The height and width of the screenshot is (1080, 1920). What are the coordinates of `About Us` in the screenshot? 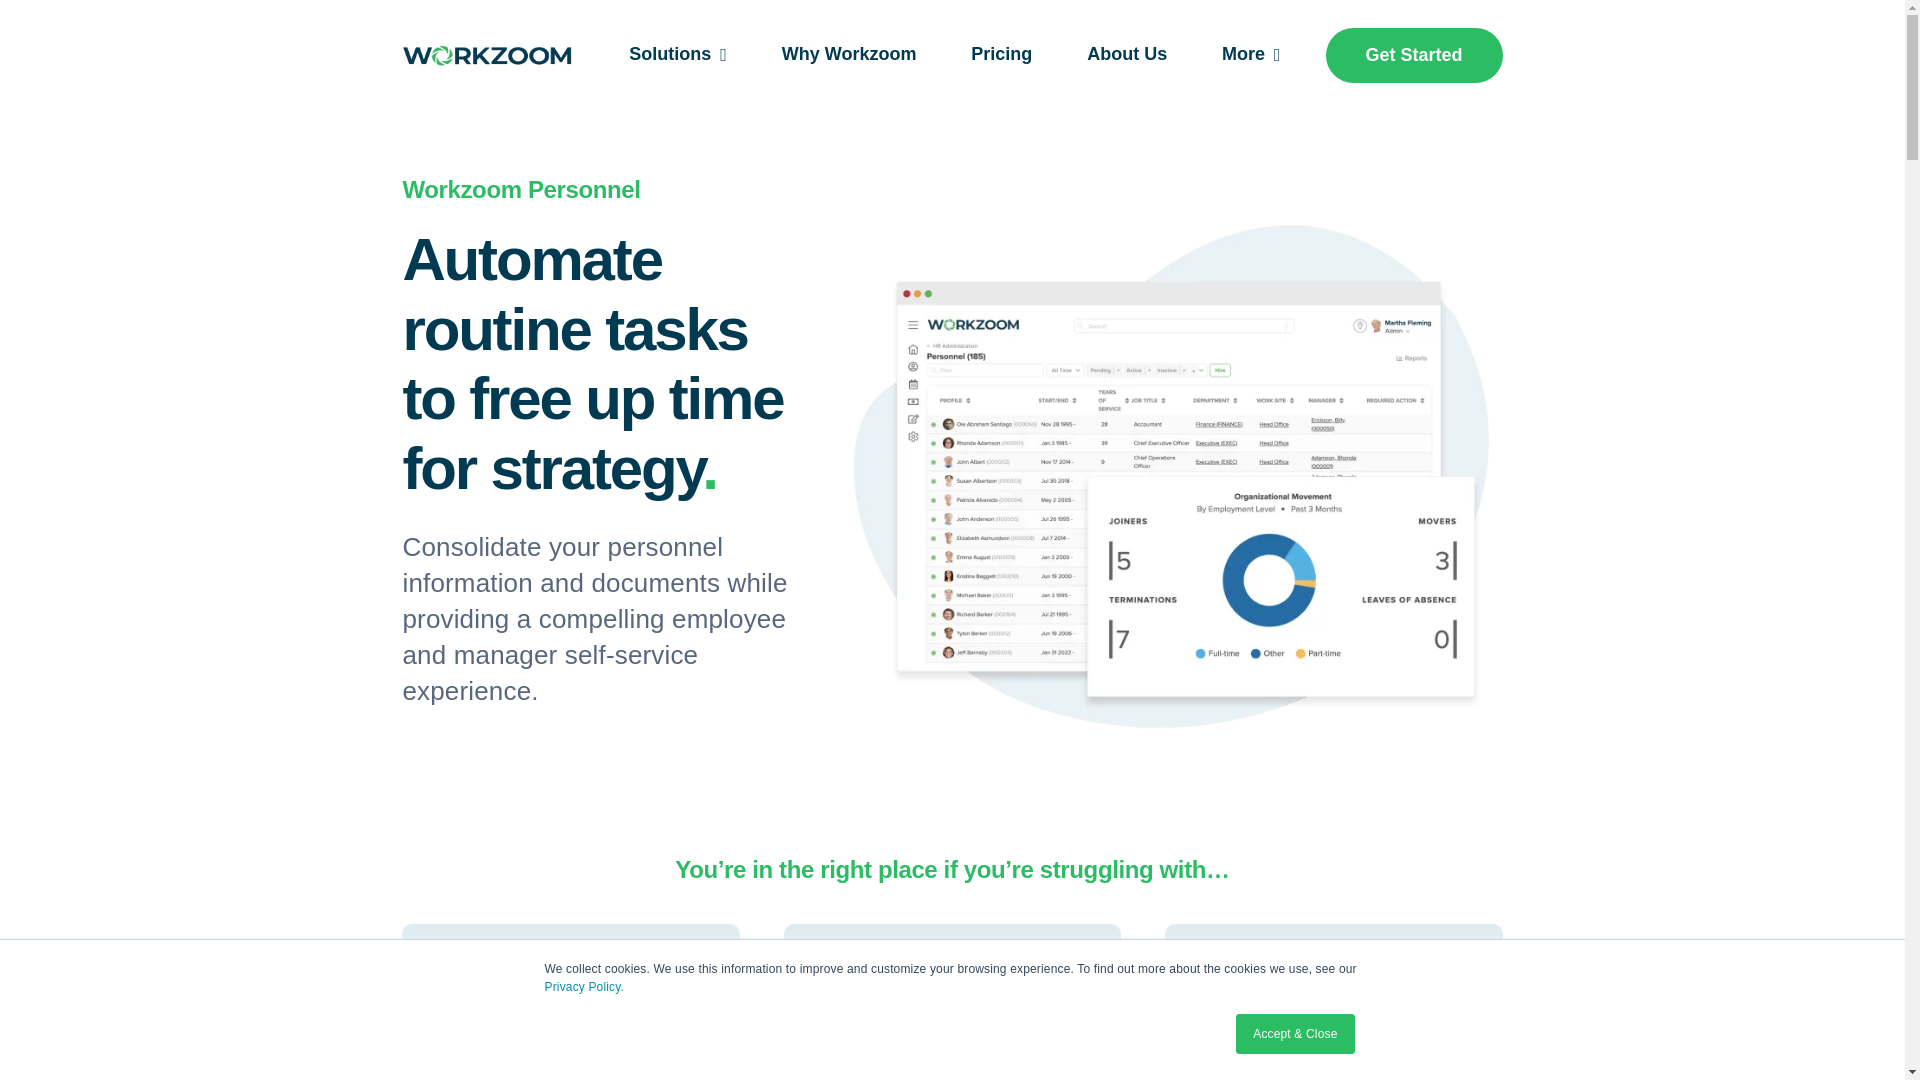 It's located at (1126, 56).